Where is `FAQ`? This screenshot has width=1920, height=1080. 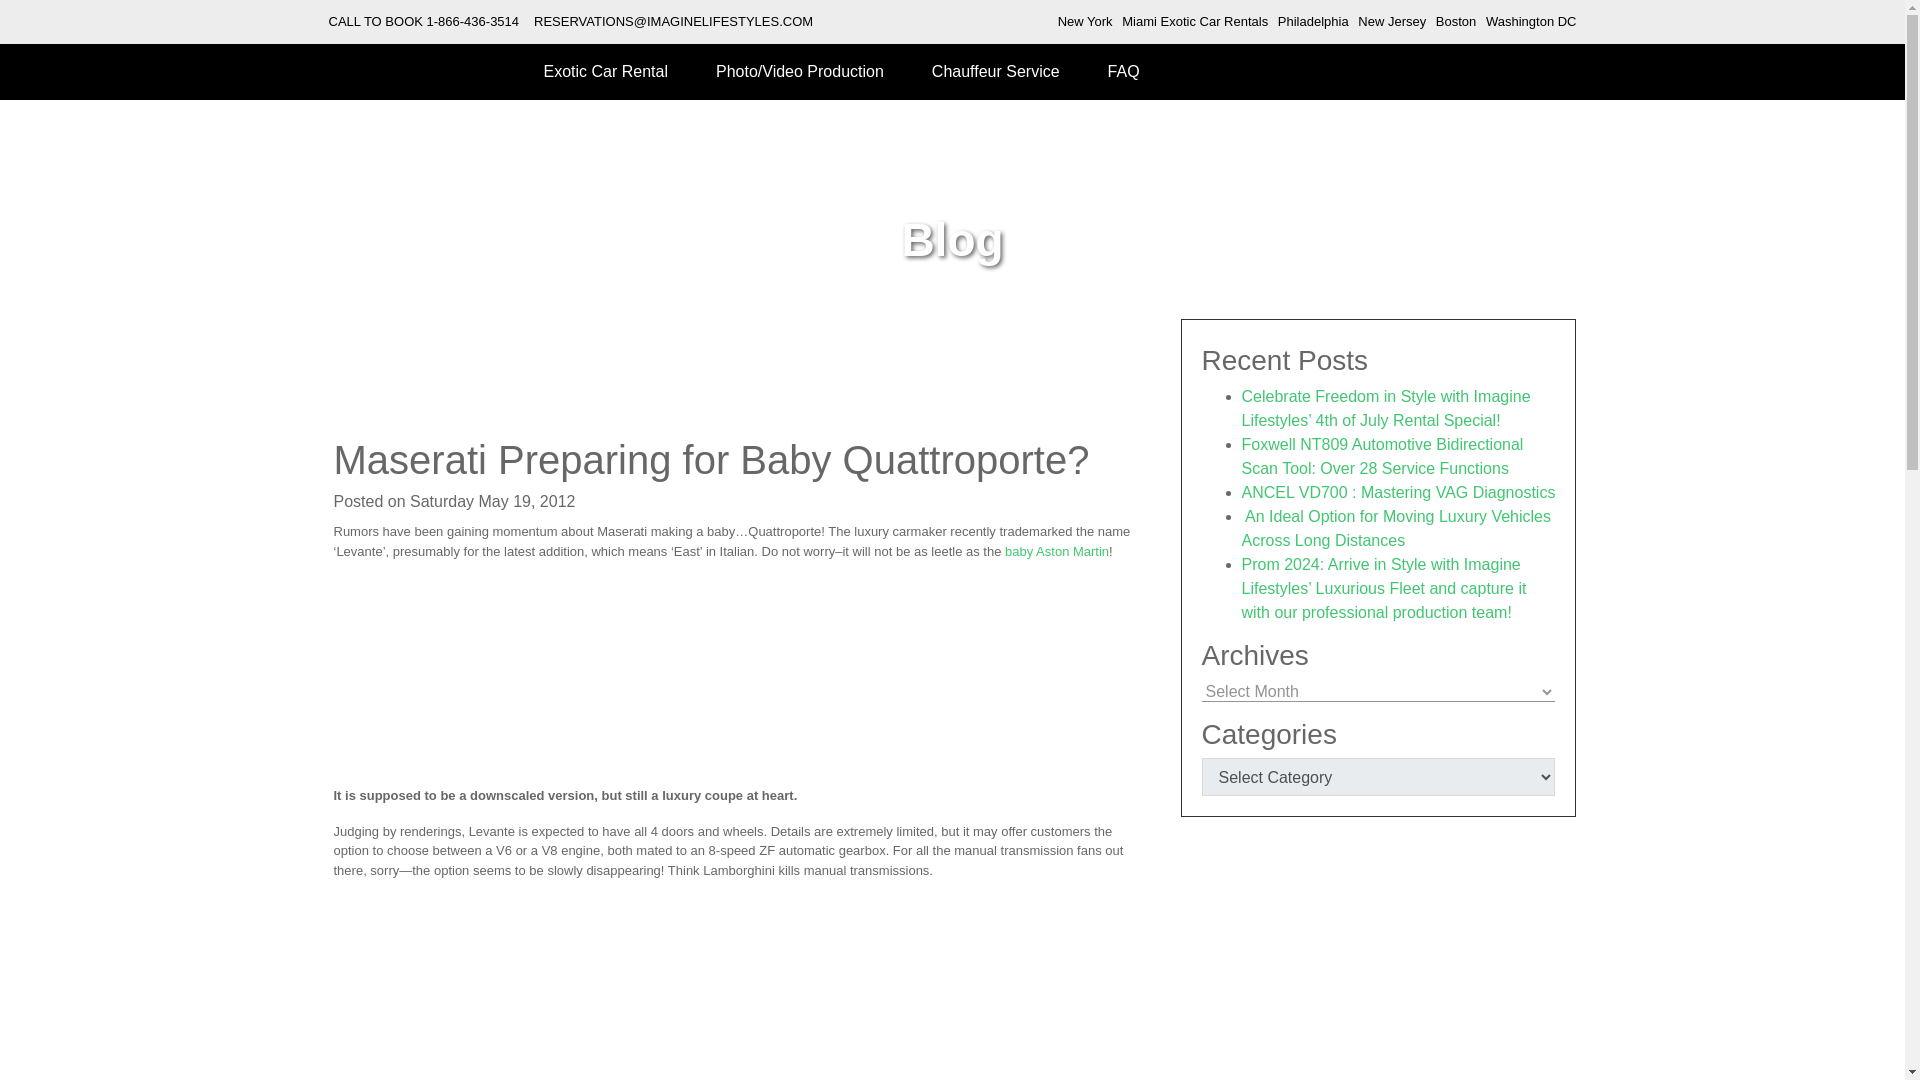 FAQ is located at coordinates (1124, 72).